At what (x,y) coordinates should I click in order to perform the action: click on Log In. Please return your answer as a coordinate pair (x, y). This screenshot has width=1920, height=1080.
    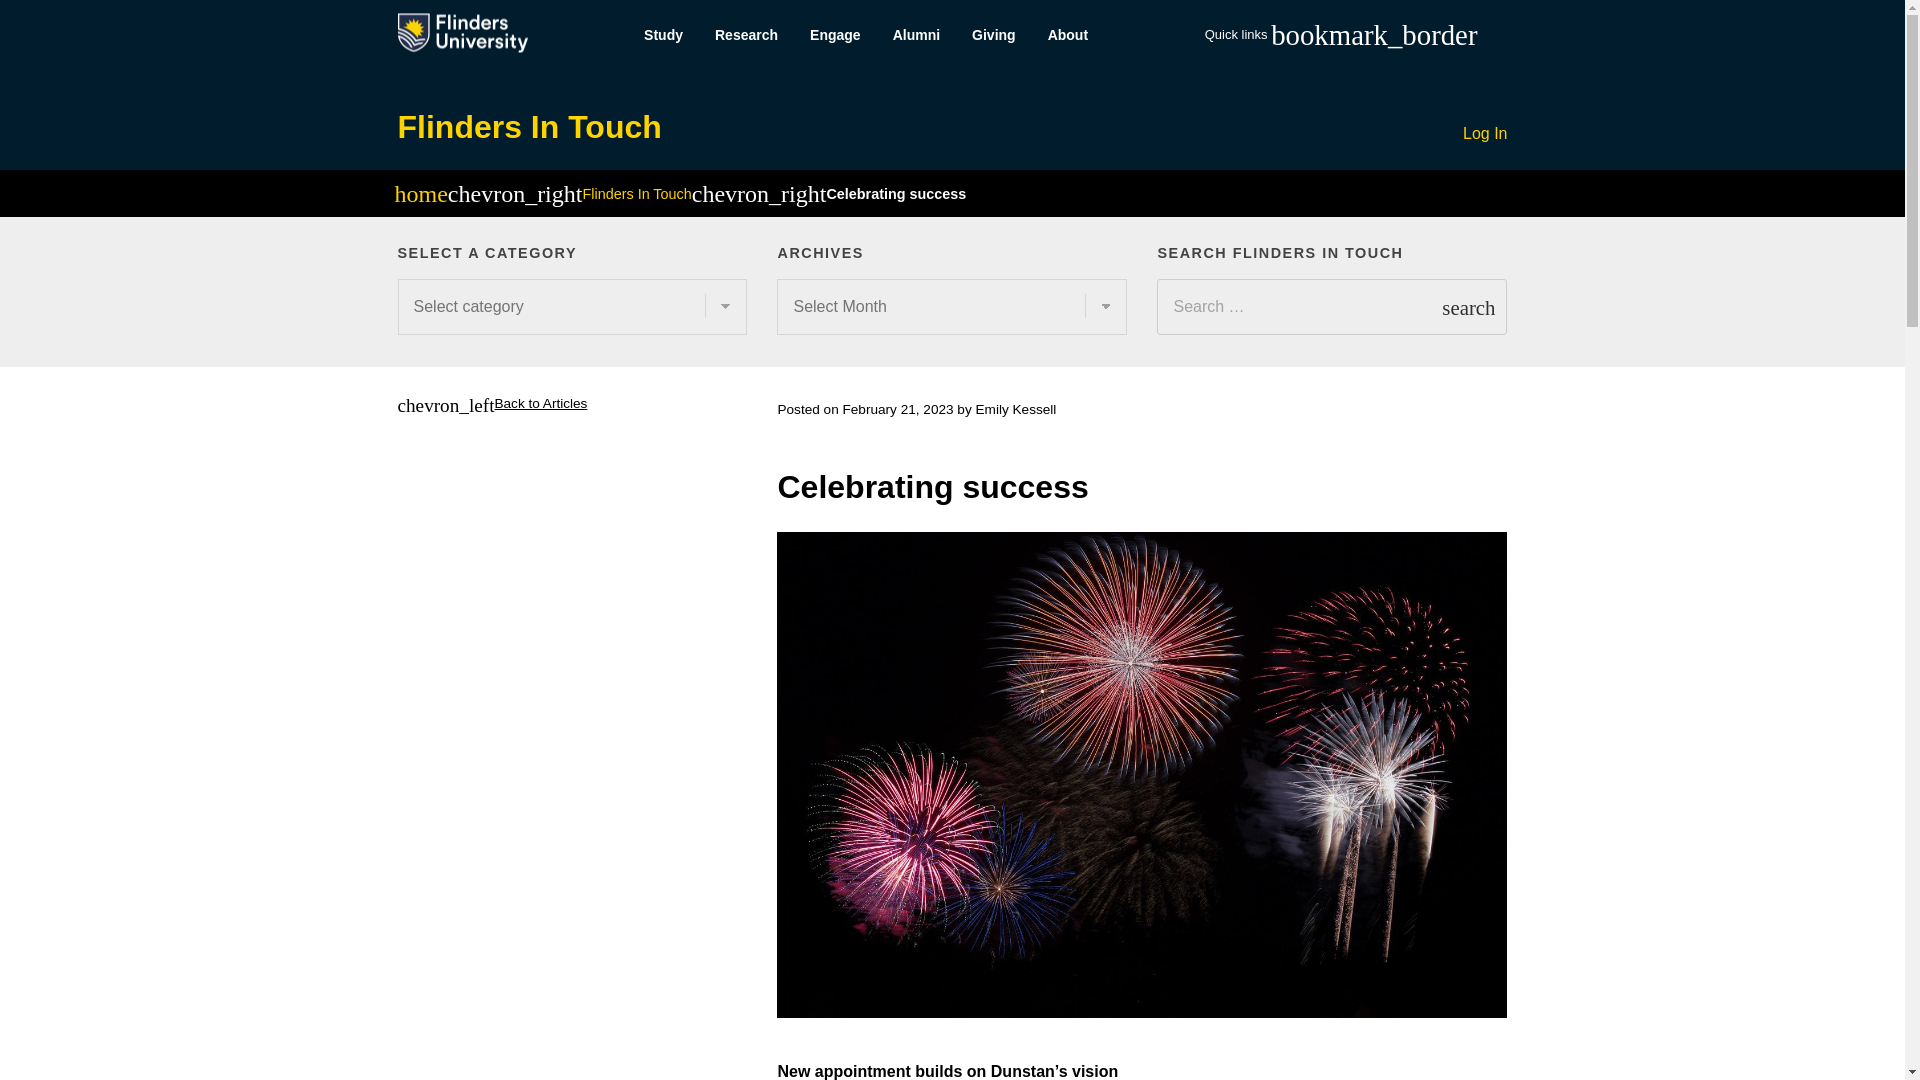
    Looking at the image, I should click on (1485, 134).